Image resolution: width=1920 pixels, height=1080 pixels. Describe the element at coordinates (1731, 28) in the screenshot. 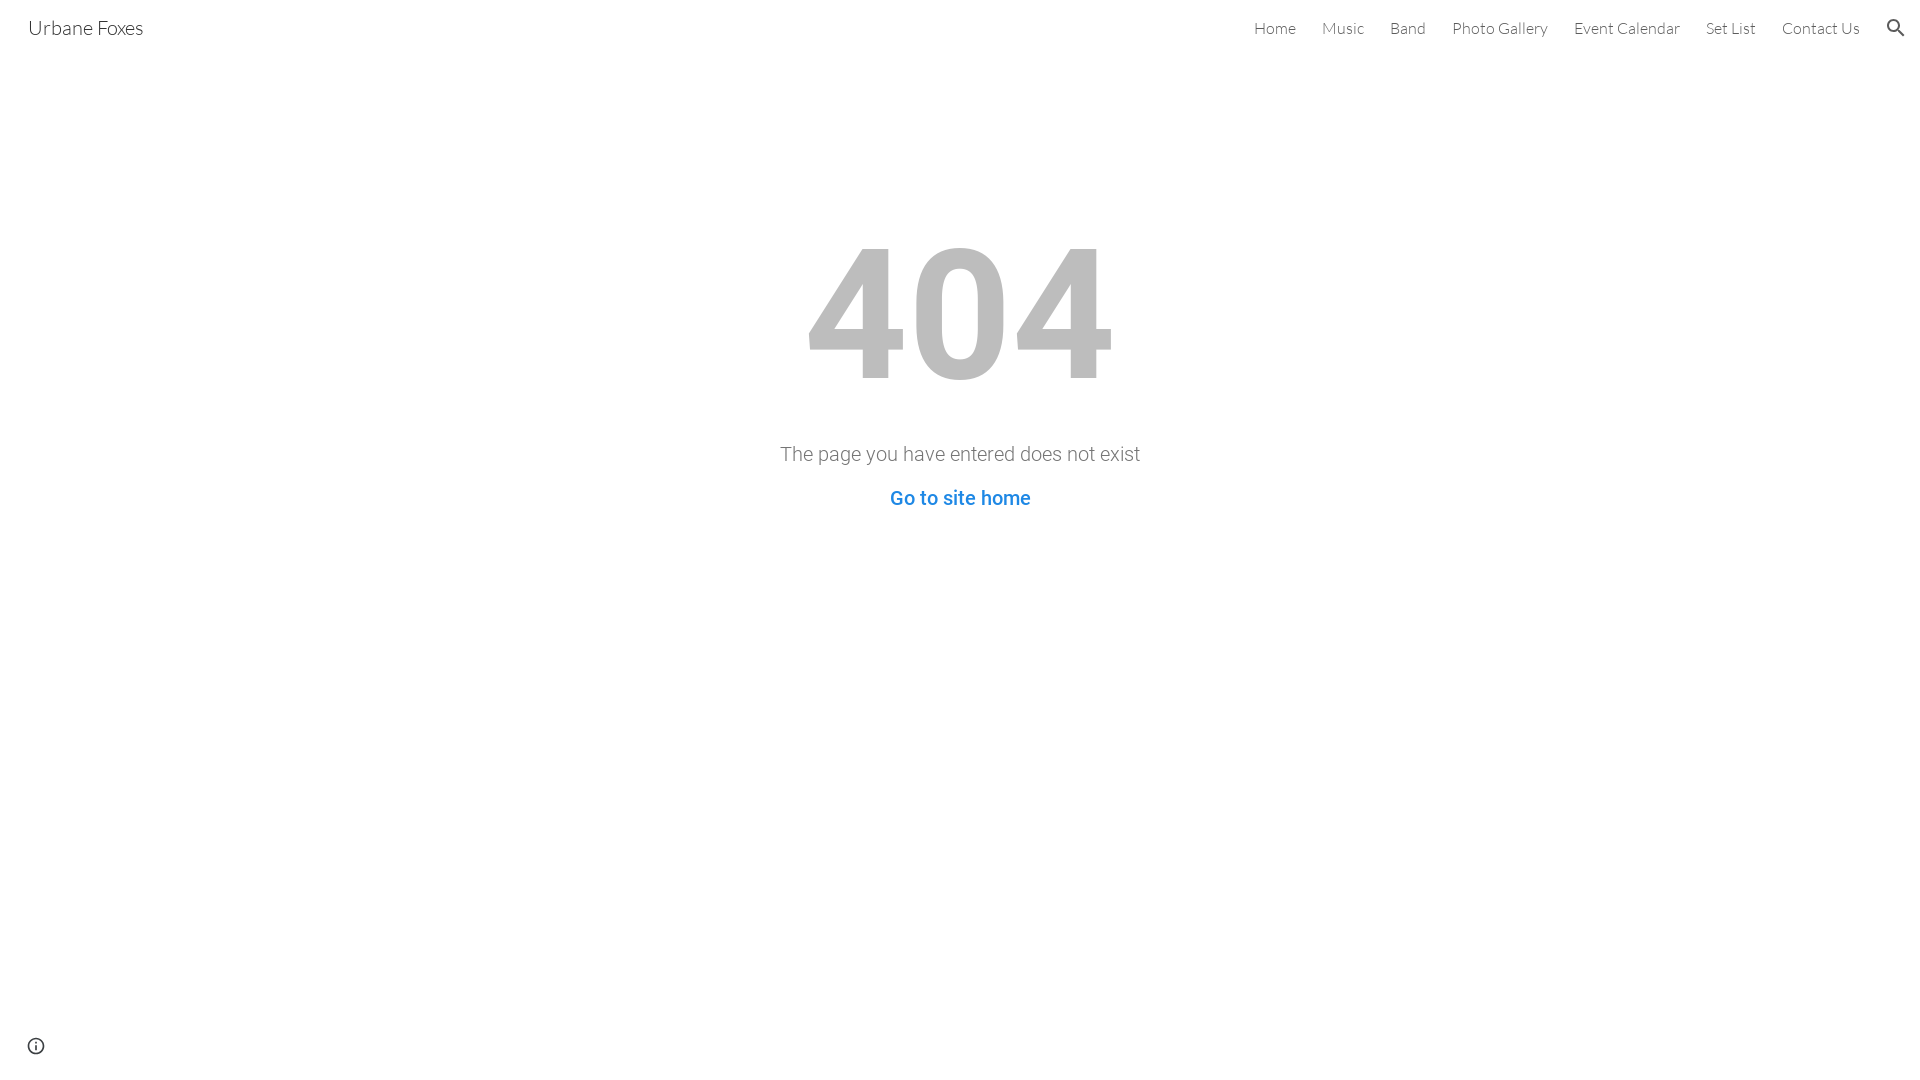

I see `Set List` at that location.